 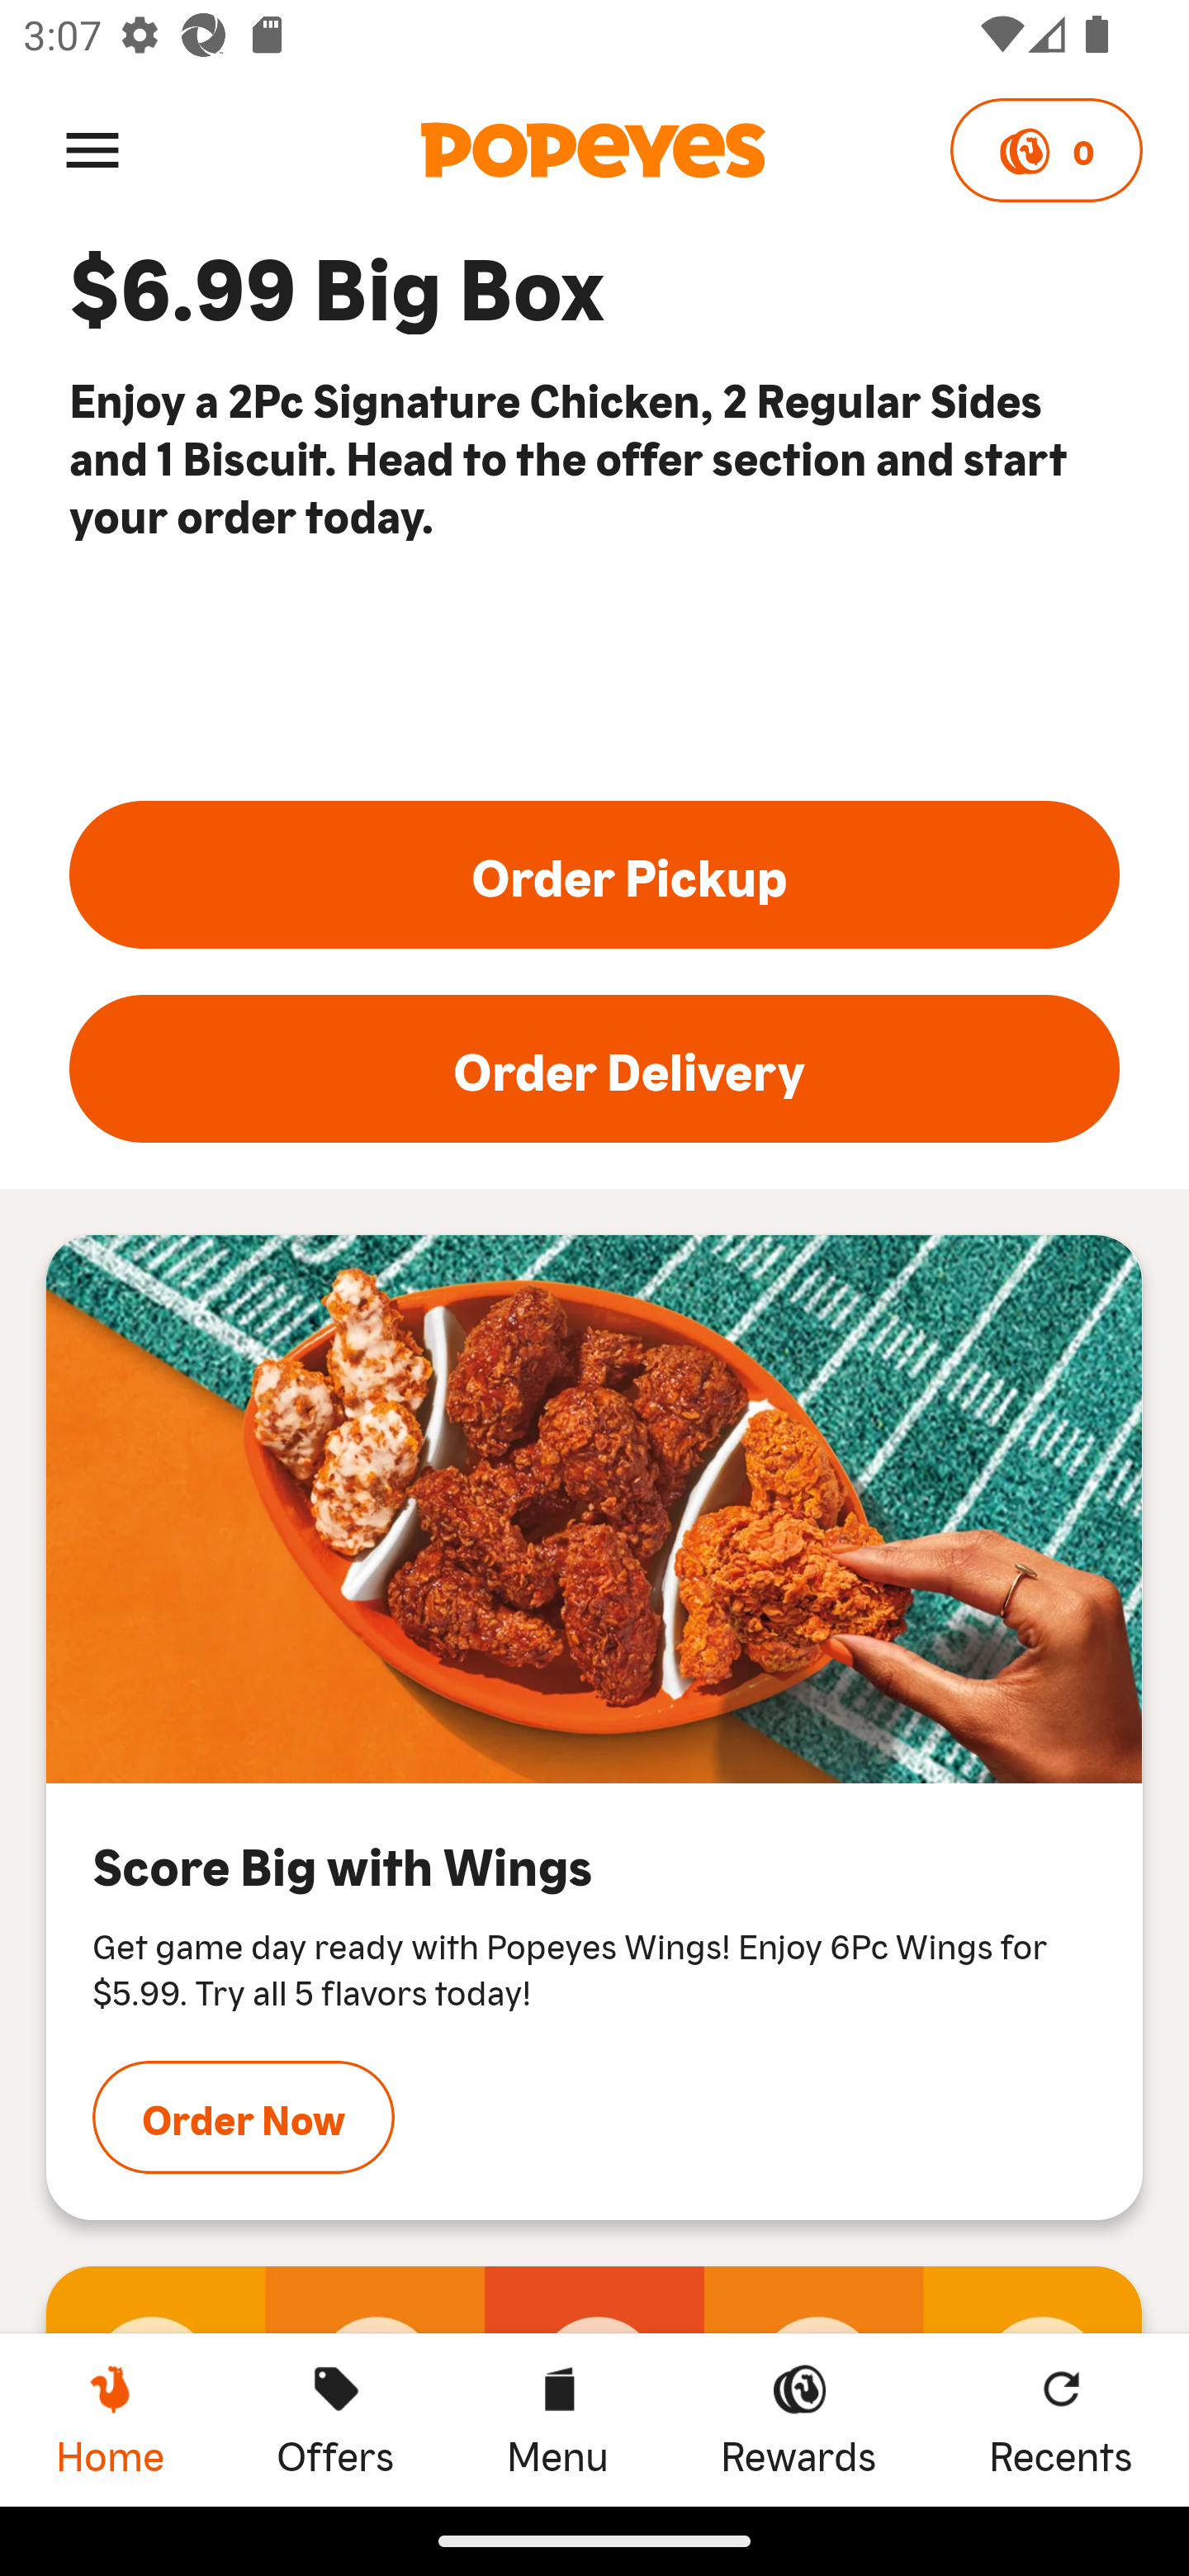 I want to click on Order Delivery, so click(x=594, y=1068).